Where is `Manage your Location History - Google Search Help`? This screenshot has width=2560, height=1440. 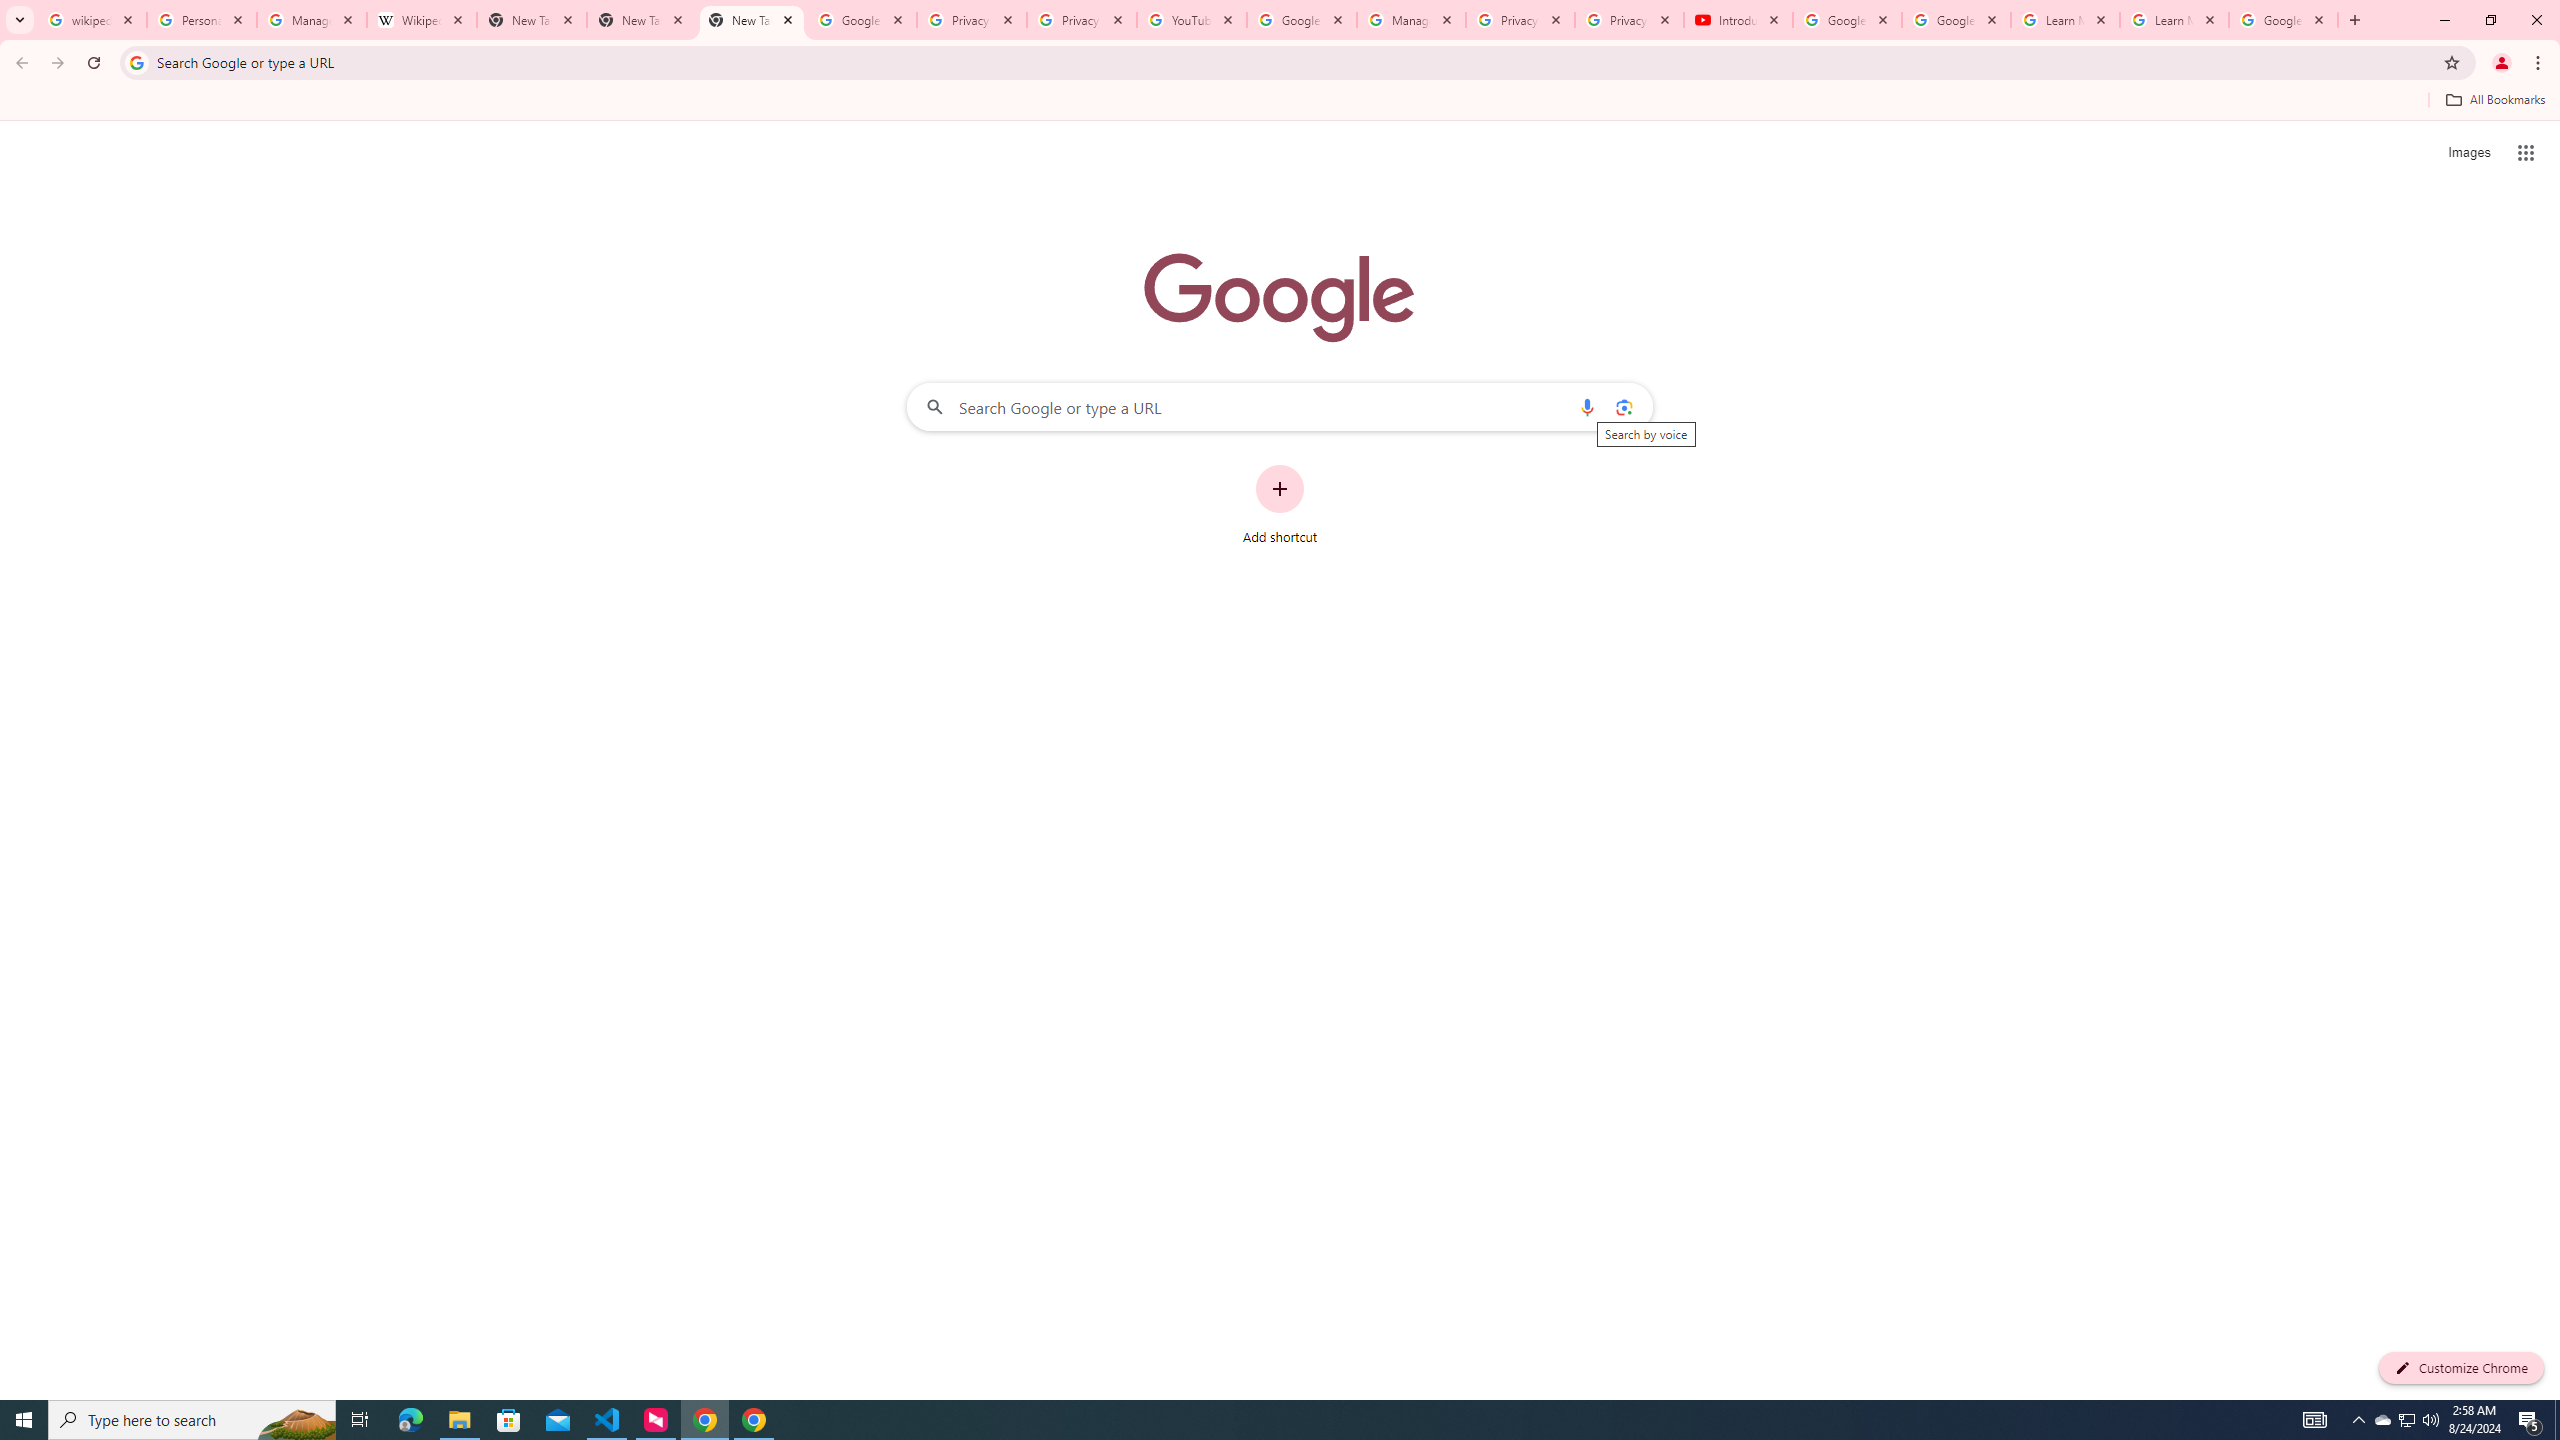 Manage your Location History - Google Search Help is located at coordinates (312, 20).